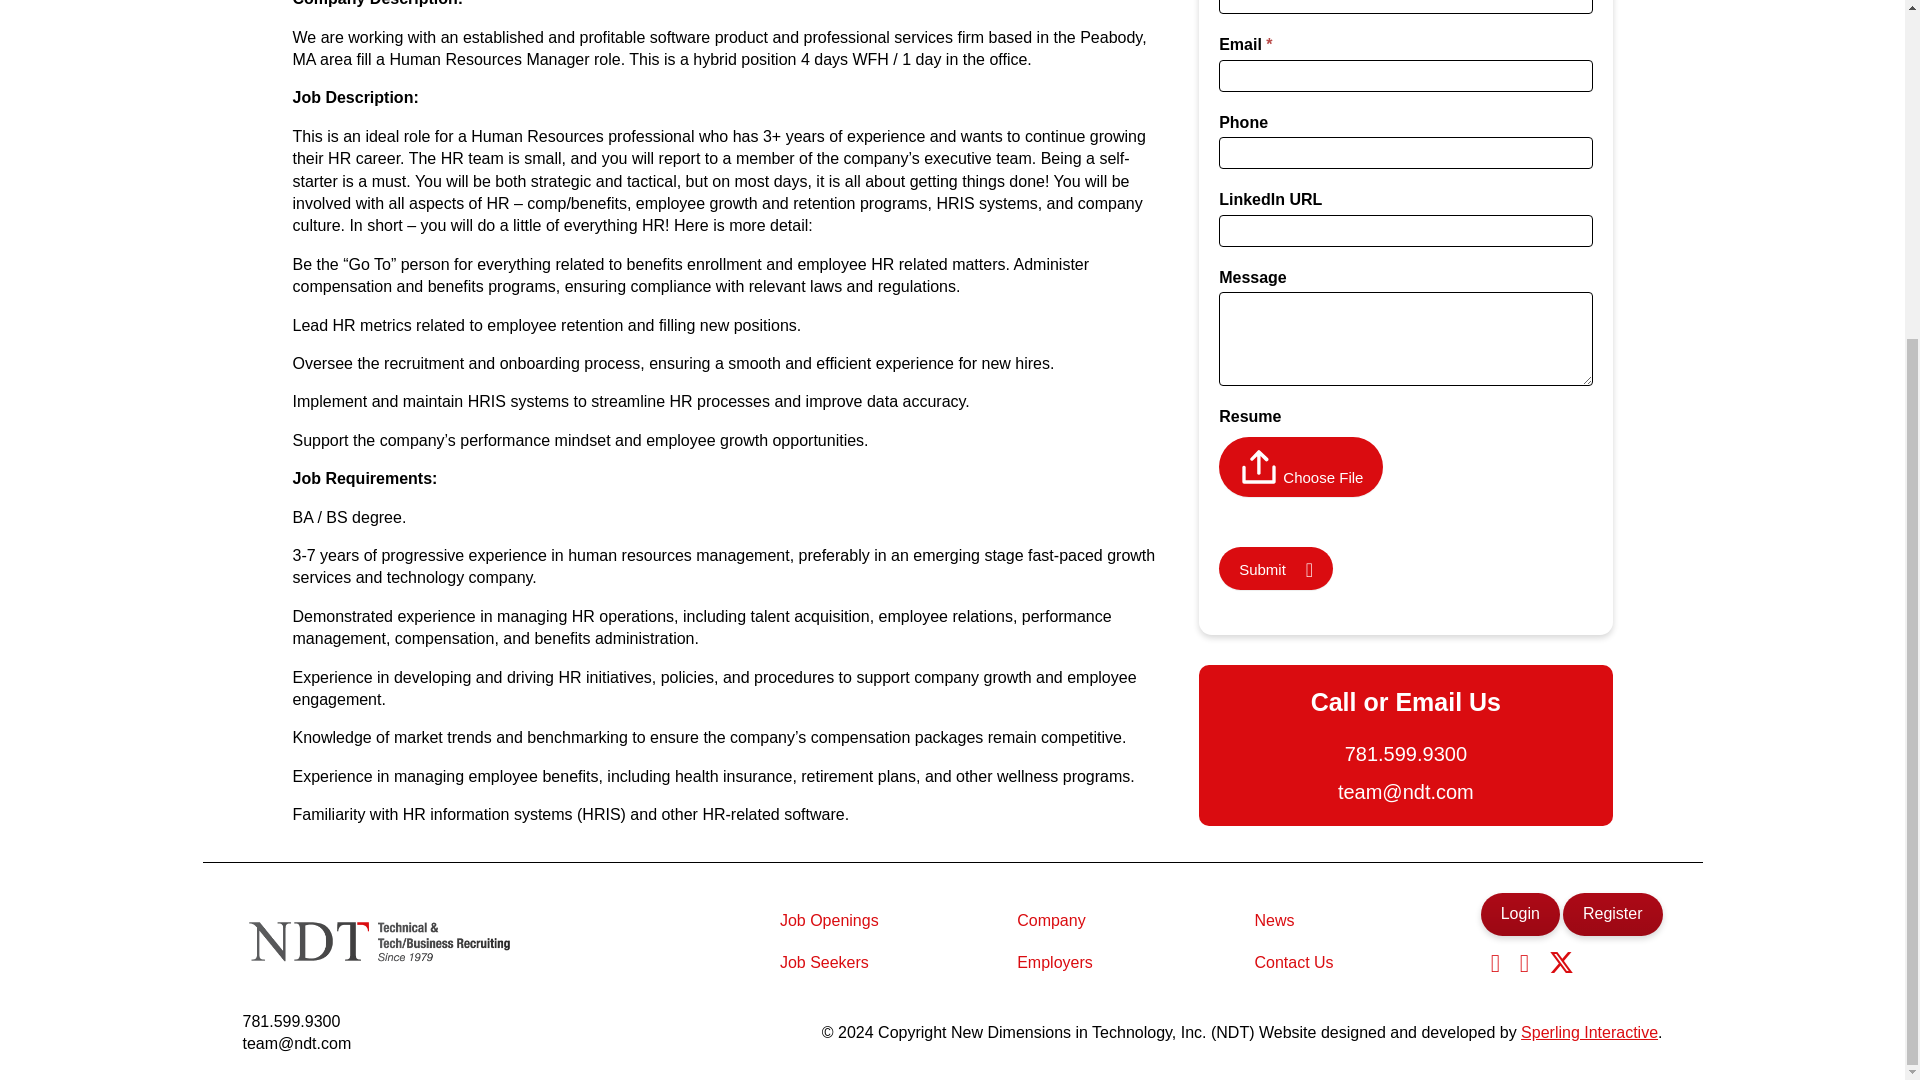  What do you see at coordinates (1050, 920) in the screenshot?
I see `Company` at bounding box center [1050, 920].